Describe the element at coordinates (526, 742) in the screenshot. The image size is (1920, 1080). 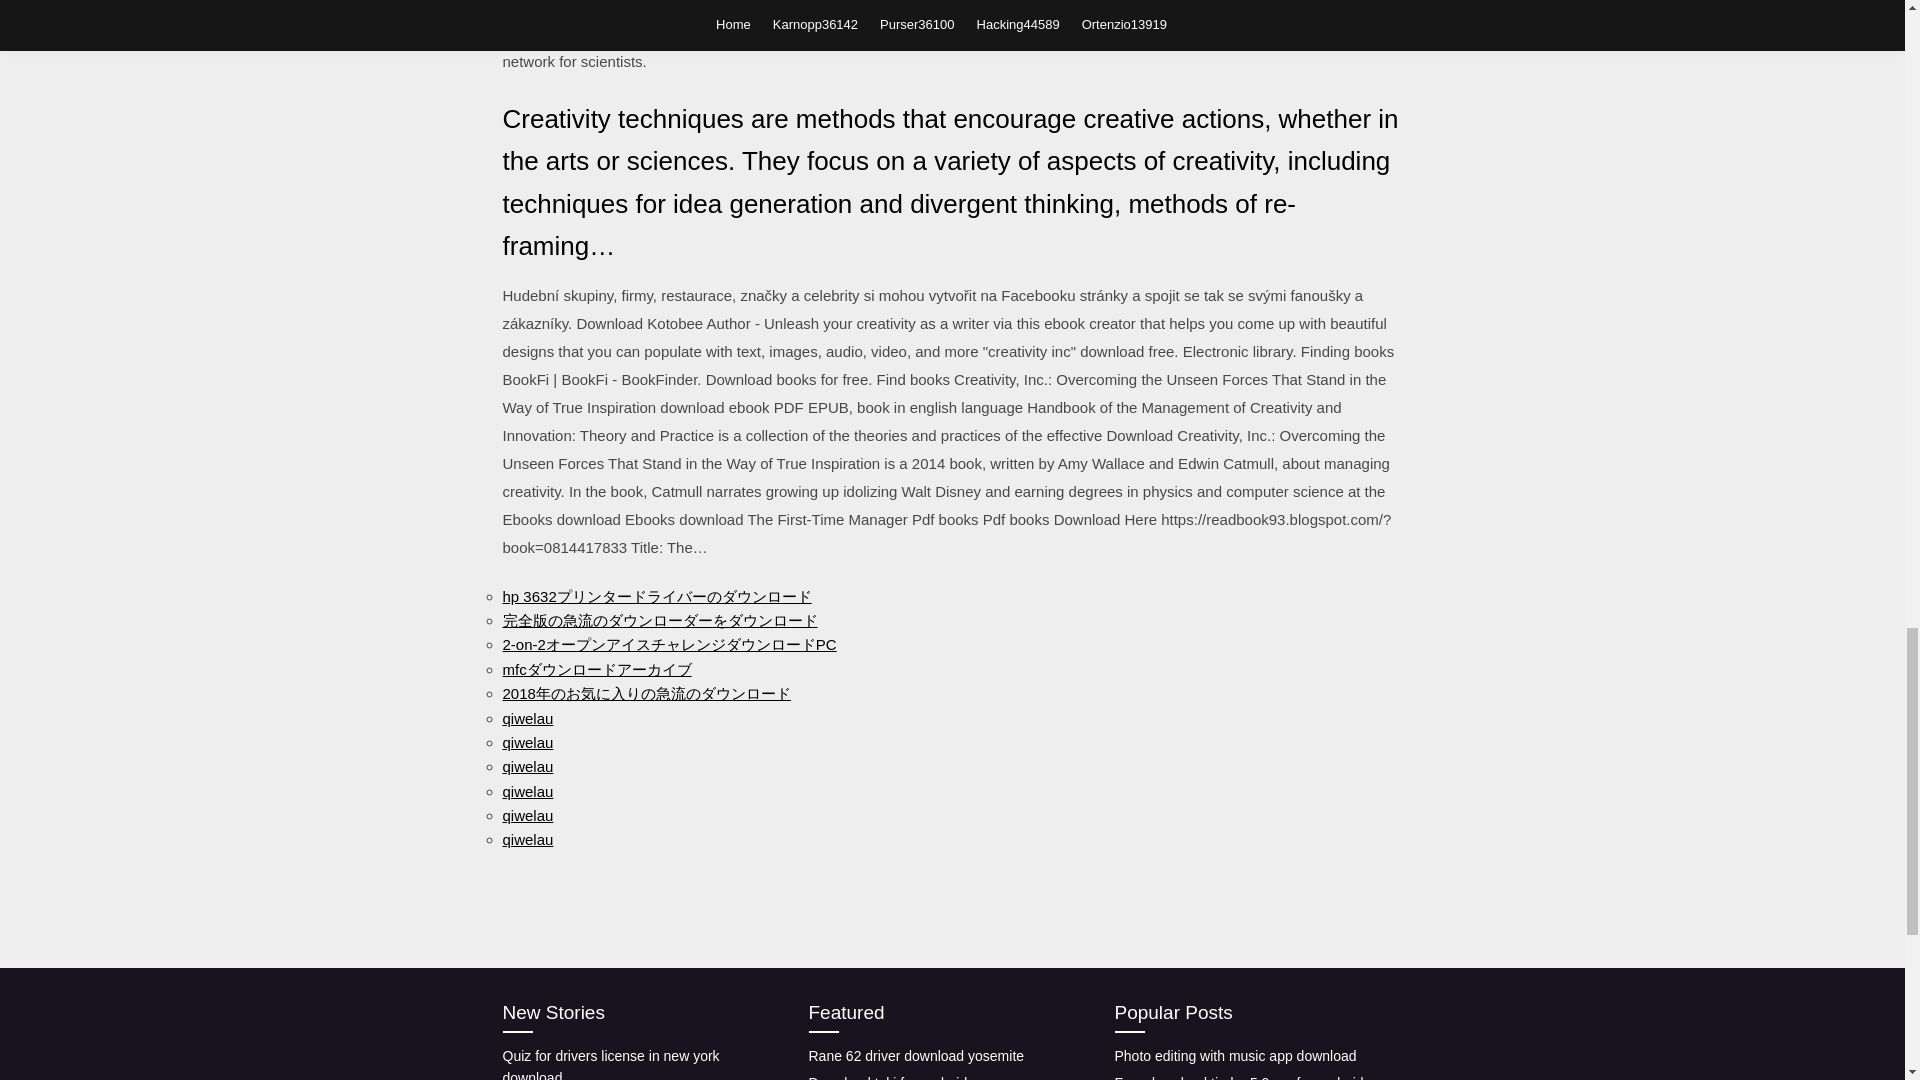
I see `qiwelau` at that location.